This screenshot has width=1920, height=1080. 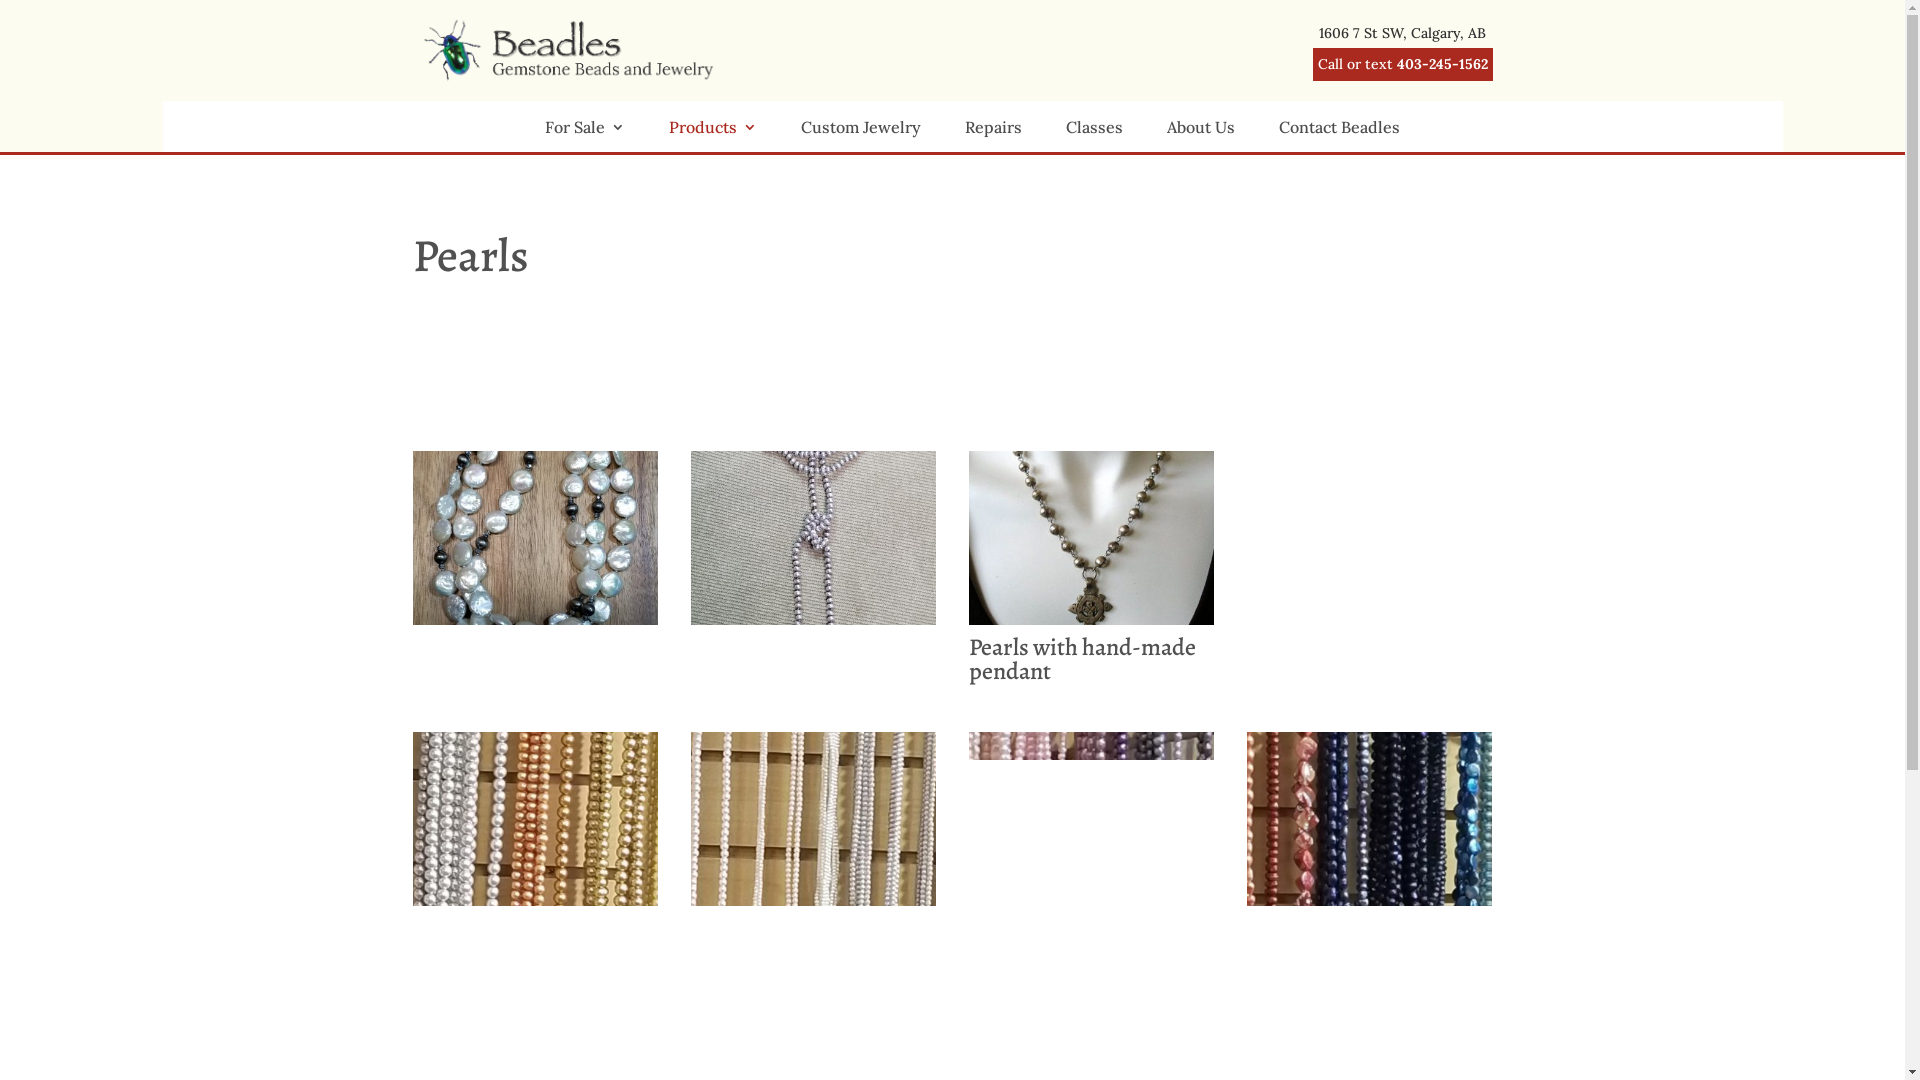 I want to click on Products, so click(x=713, y=136).